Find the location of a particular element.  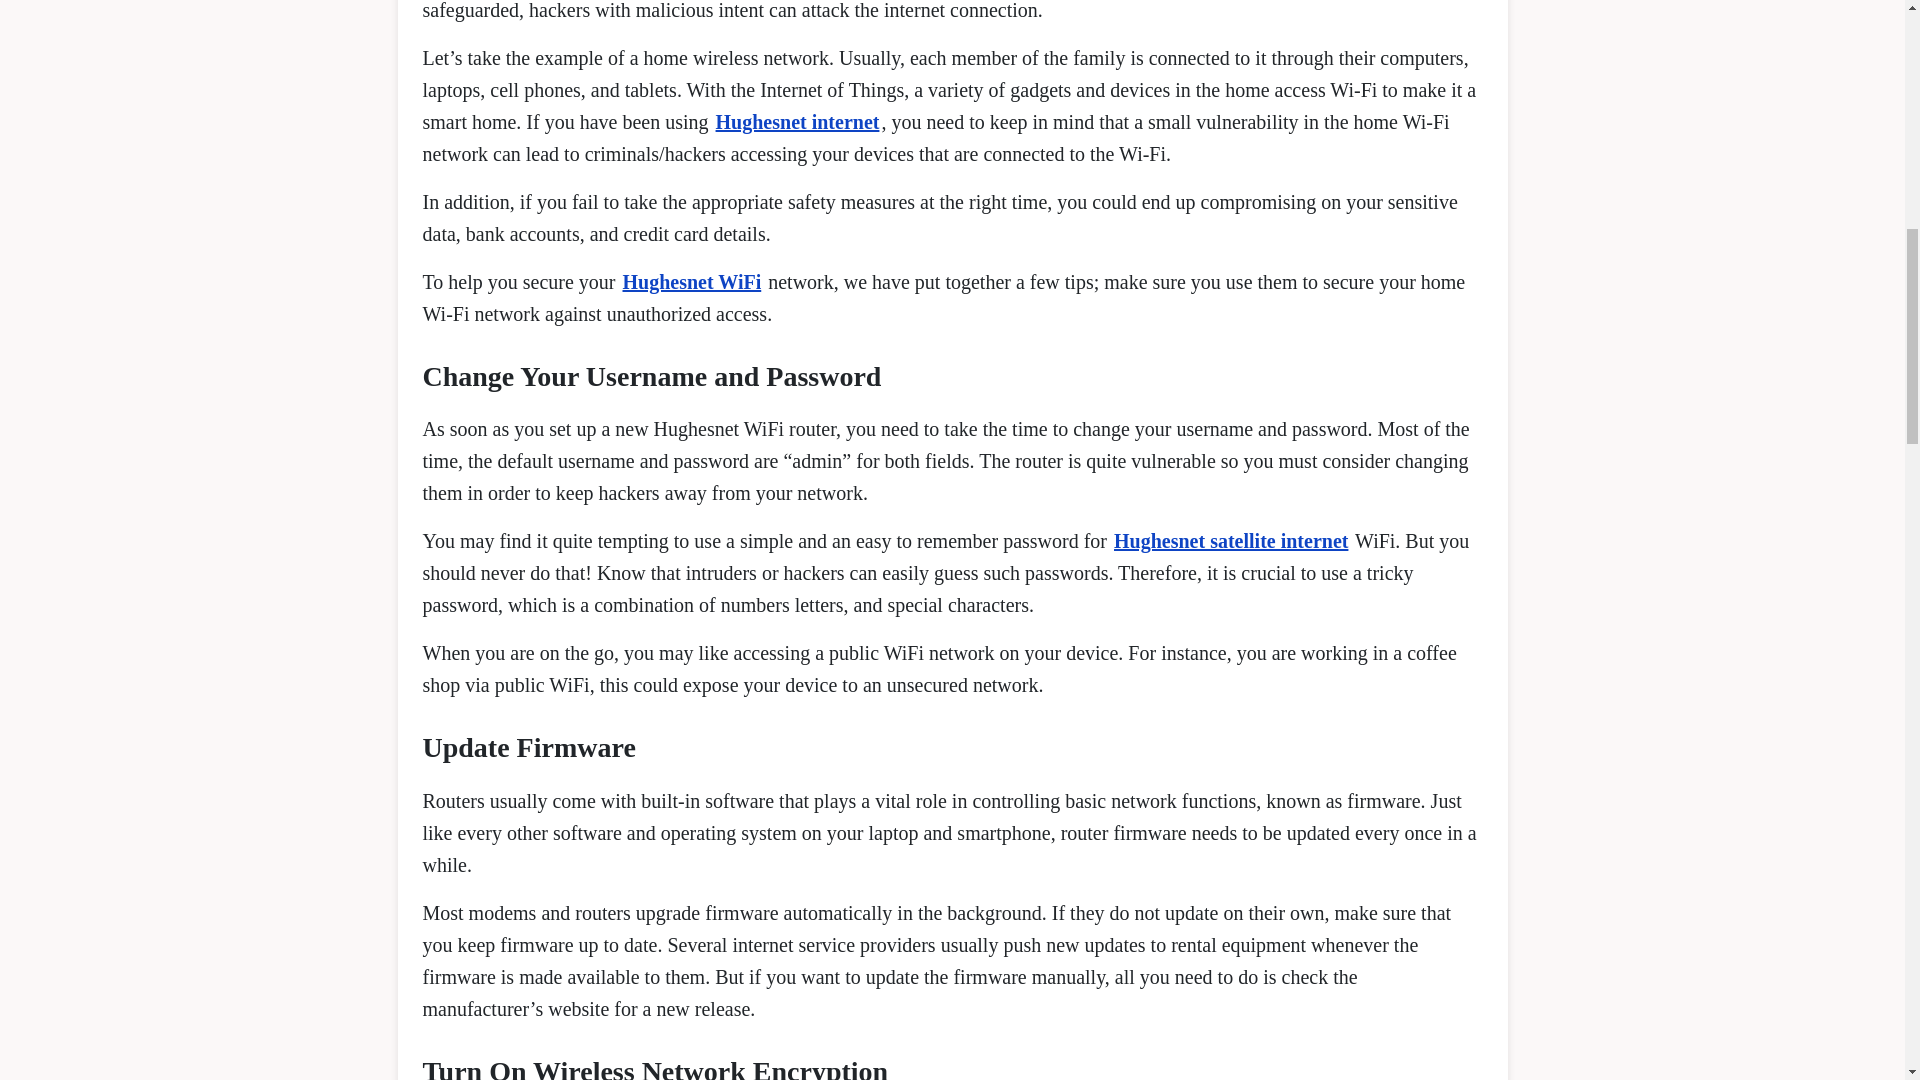

Hughesnet internet is located at coordinates (798, 122).